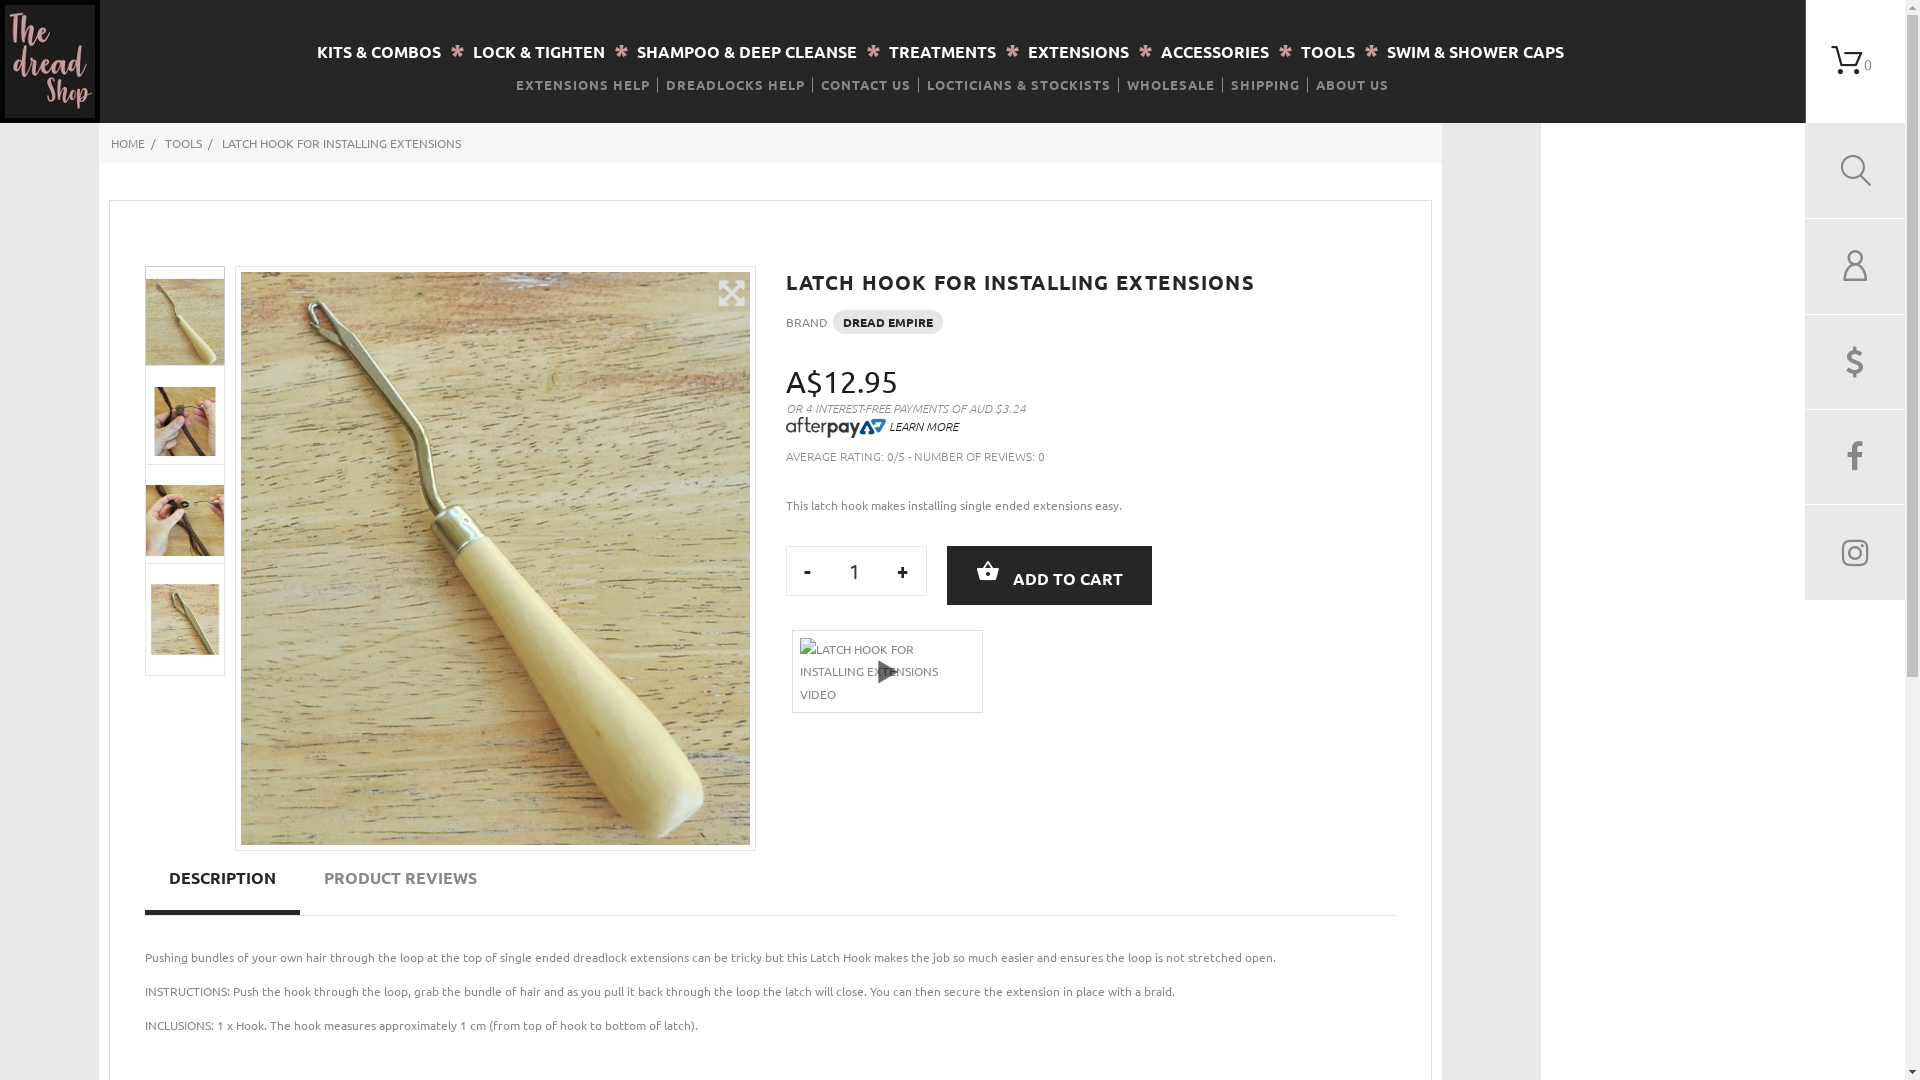  Describe the element at coordinates (1214, 52) in the screenshot. I see `ACCESSORIES` at that location.